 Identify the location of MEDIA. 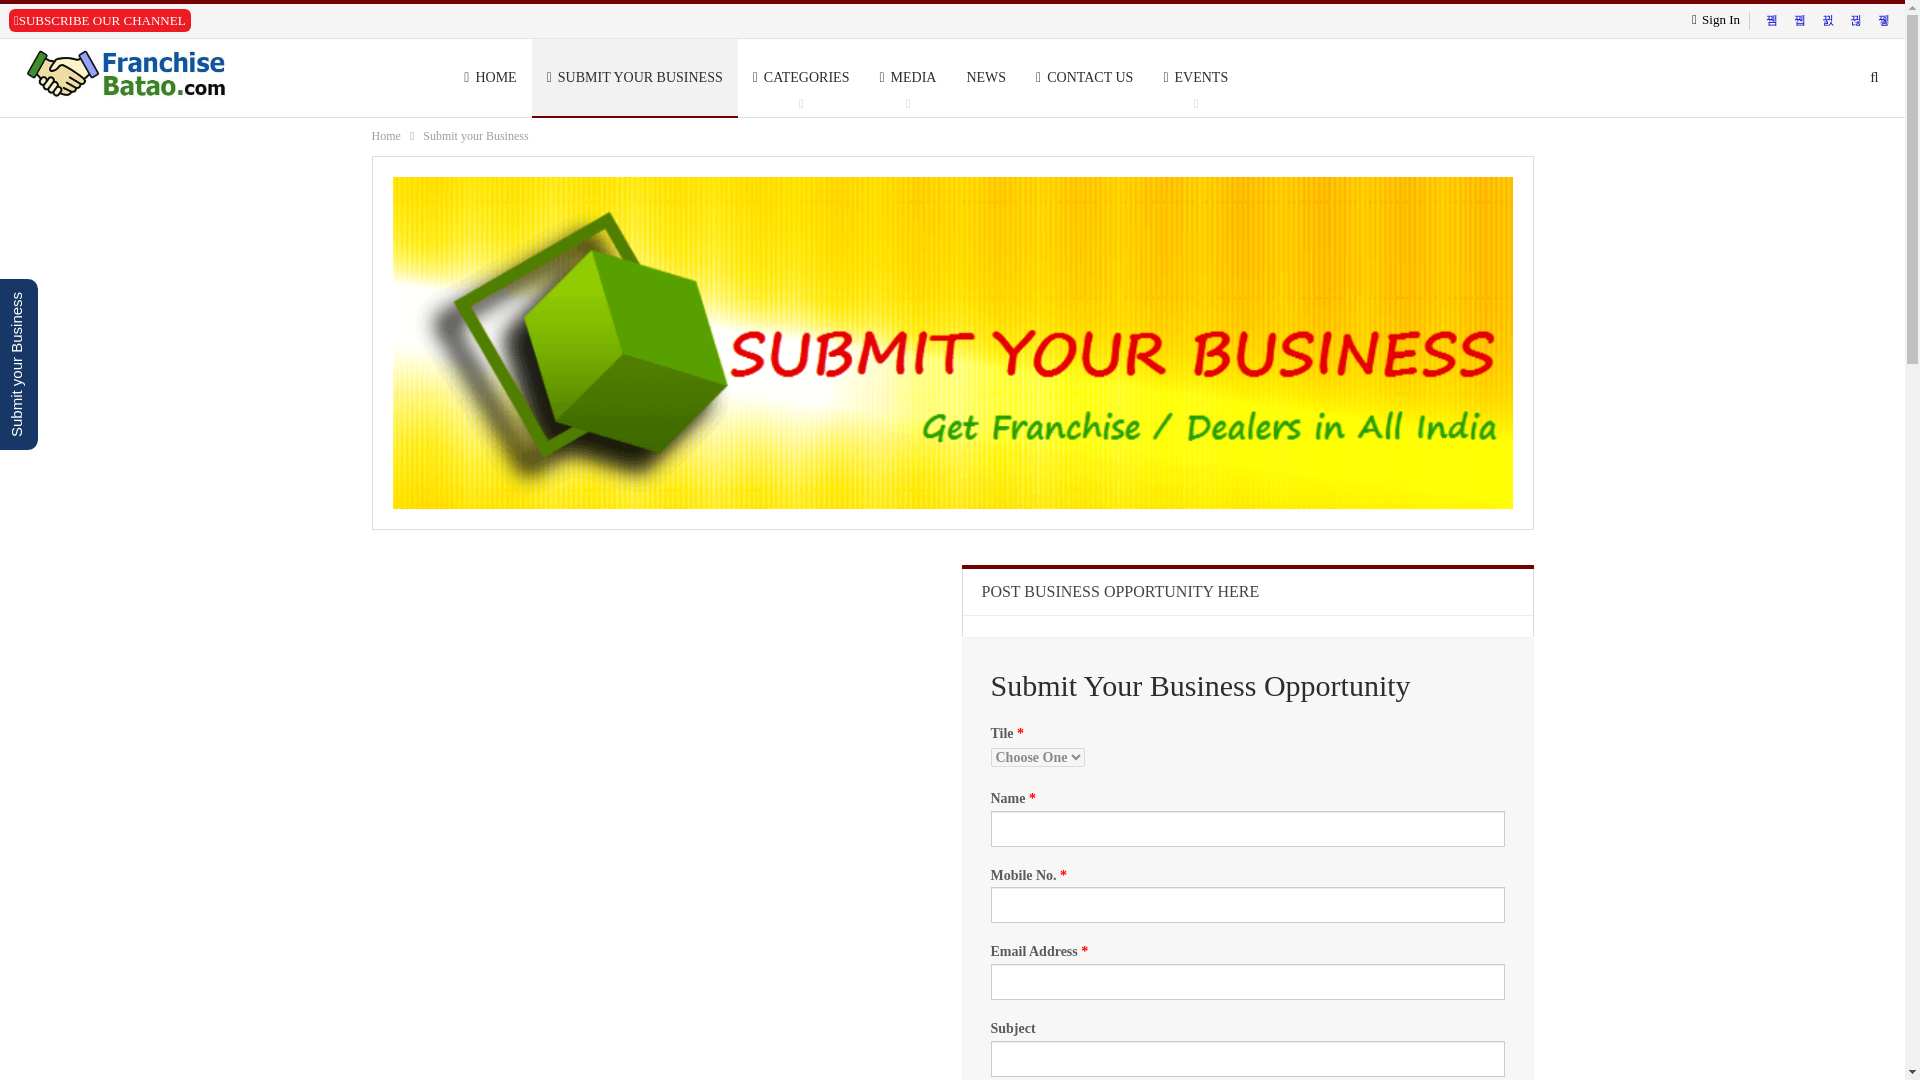
(907, 77).